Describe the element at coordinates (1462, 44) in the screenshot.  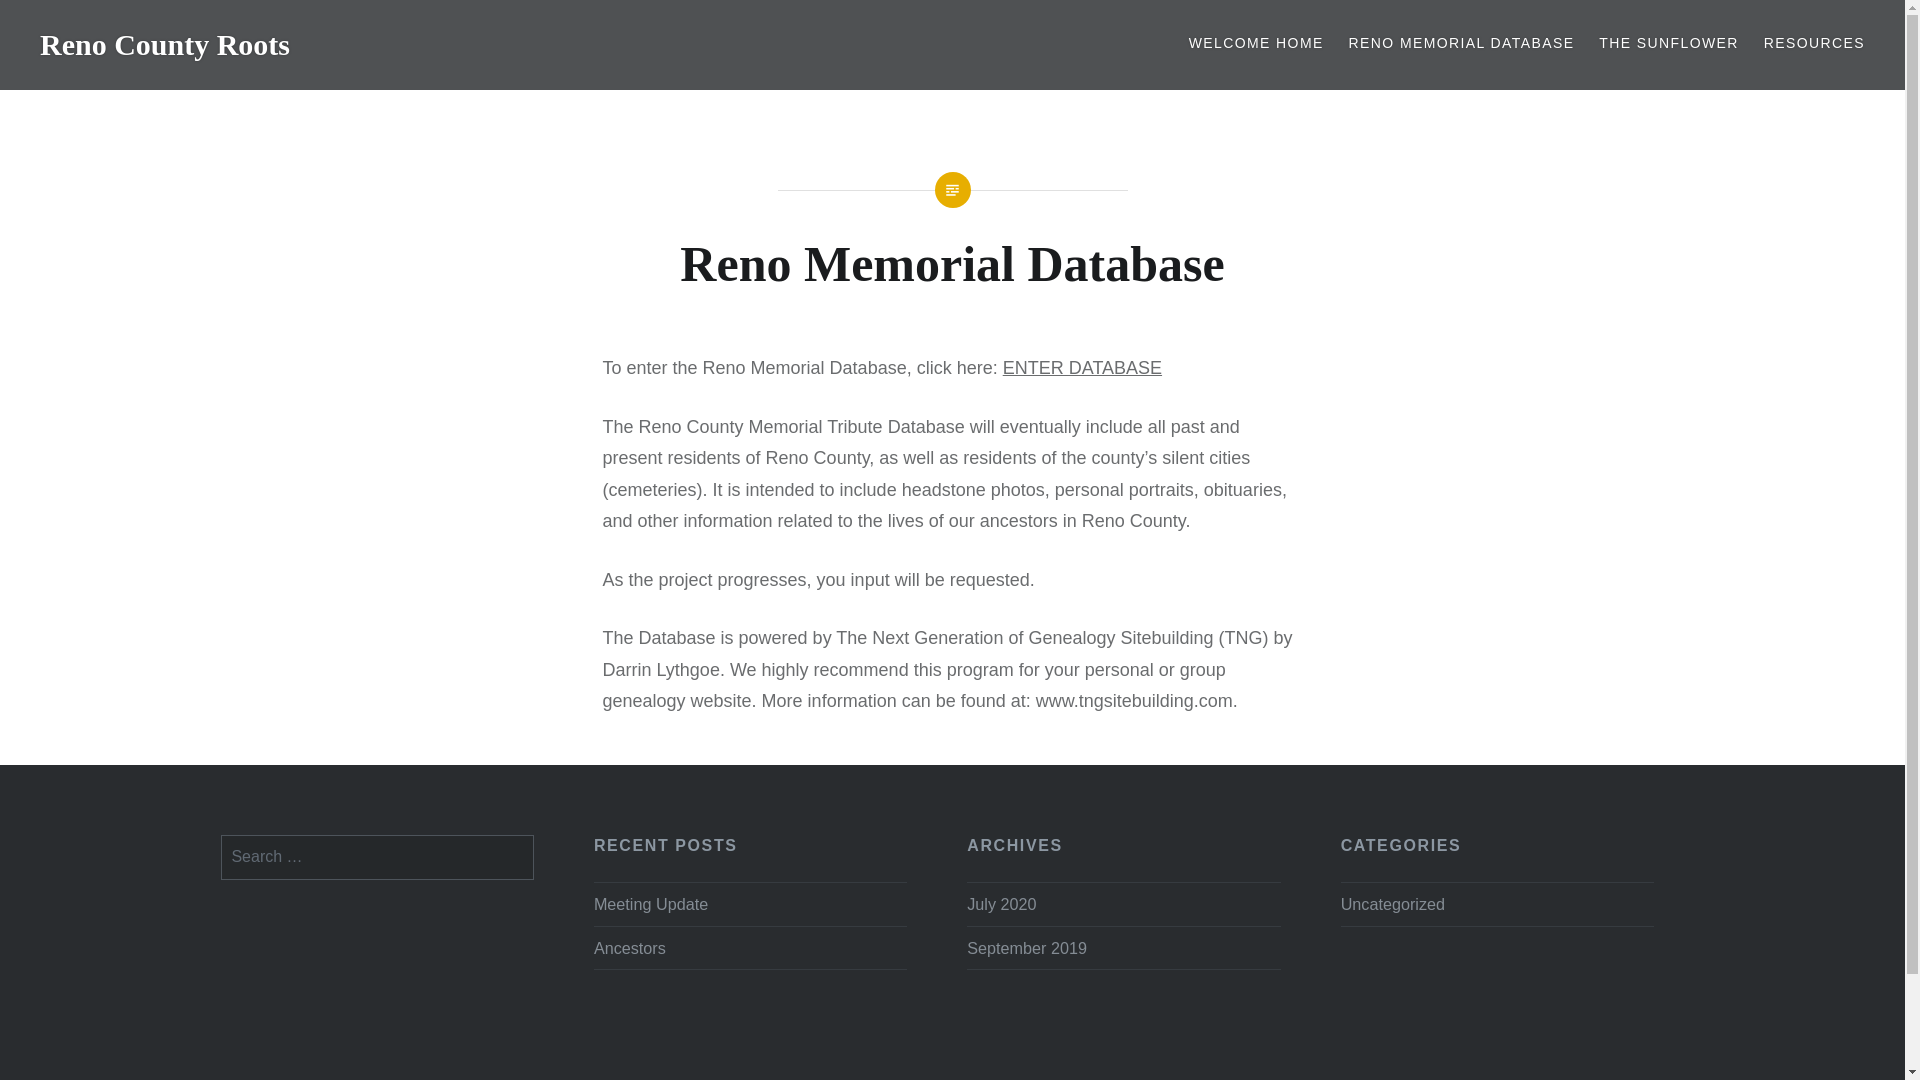
I see `RENO MEMORIAL DATABASE` at that location.